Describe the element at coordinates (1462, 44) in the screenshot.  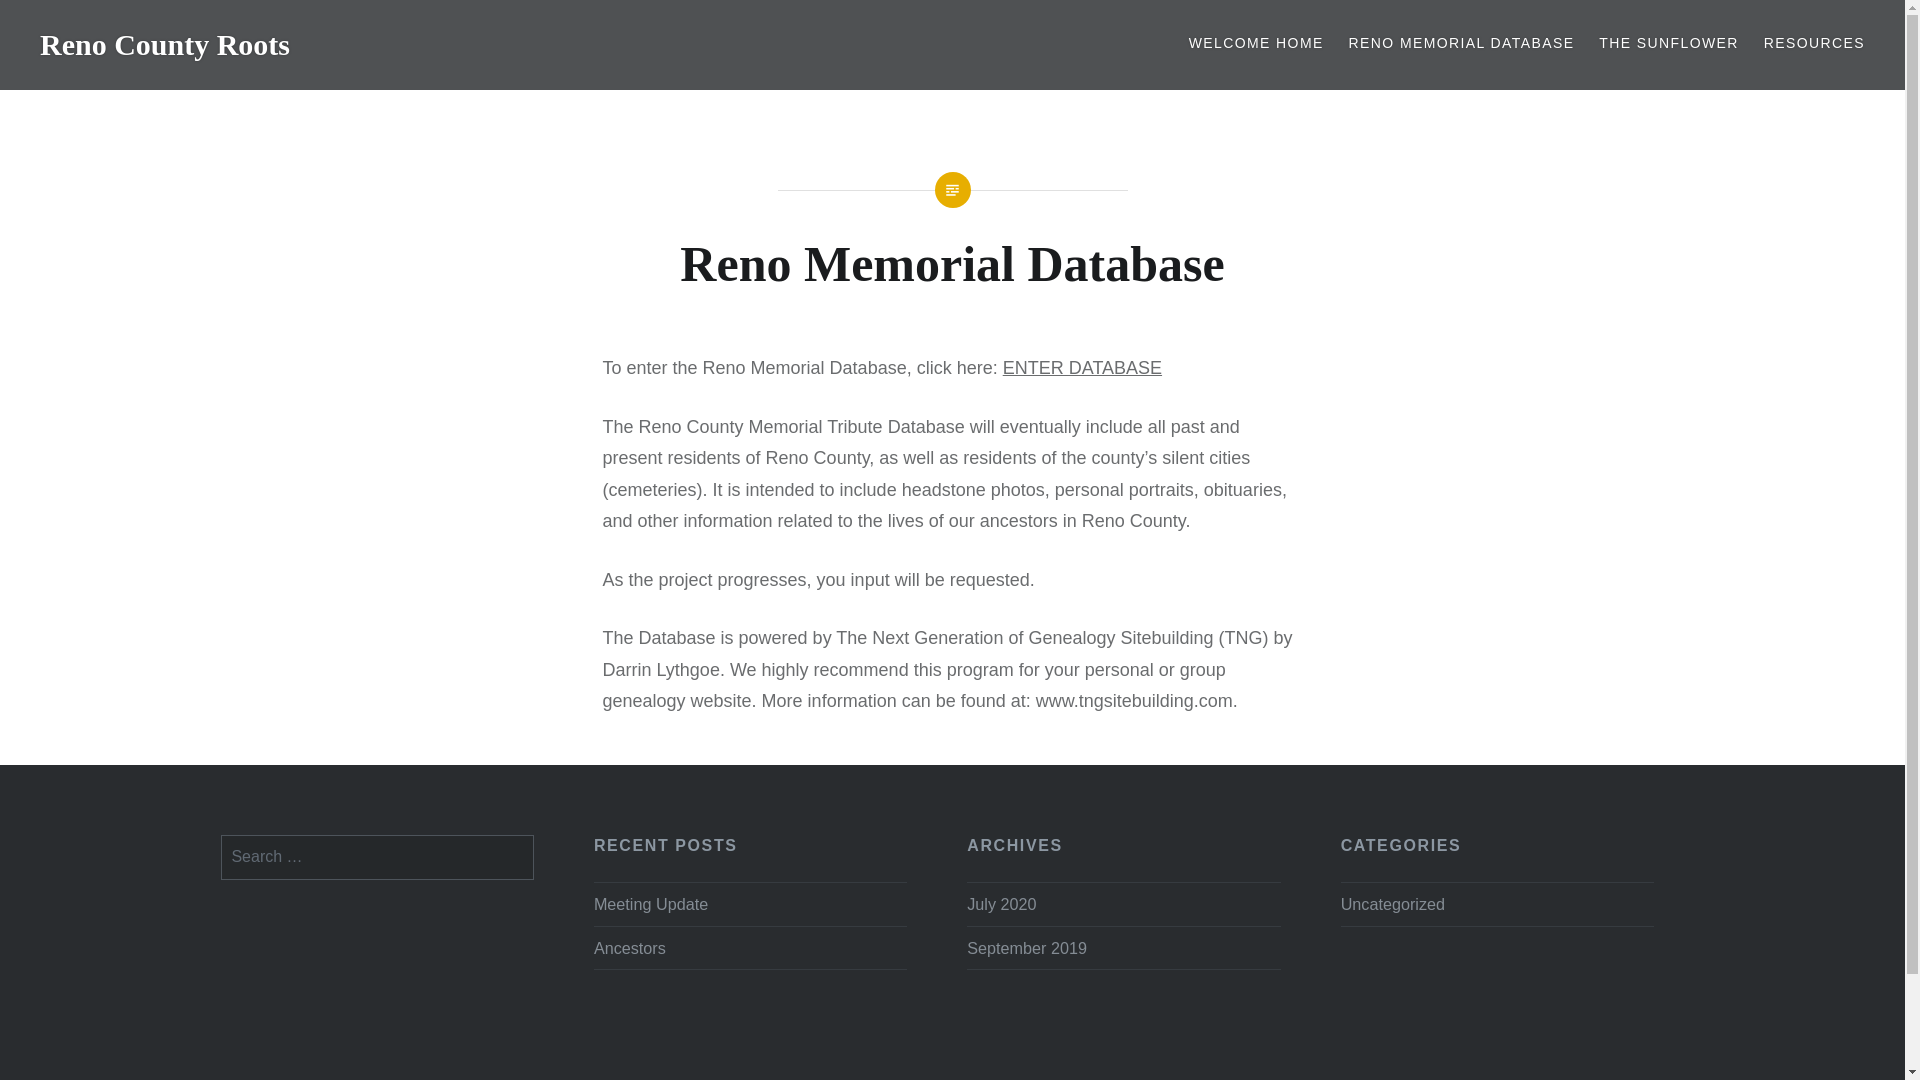
I see `RENO MEMORIAL DATABASE` at that location.